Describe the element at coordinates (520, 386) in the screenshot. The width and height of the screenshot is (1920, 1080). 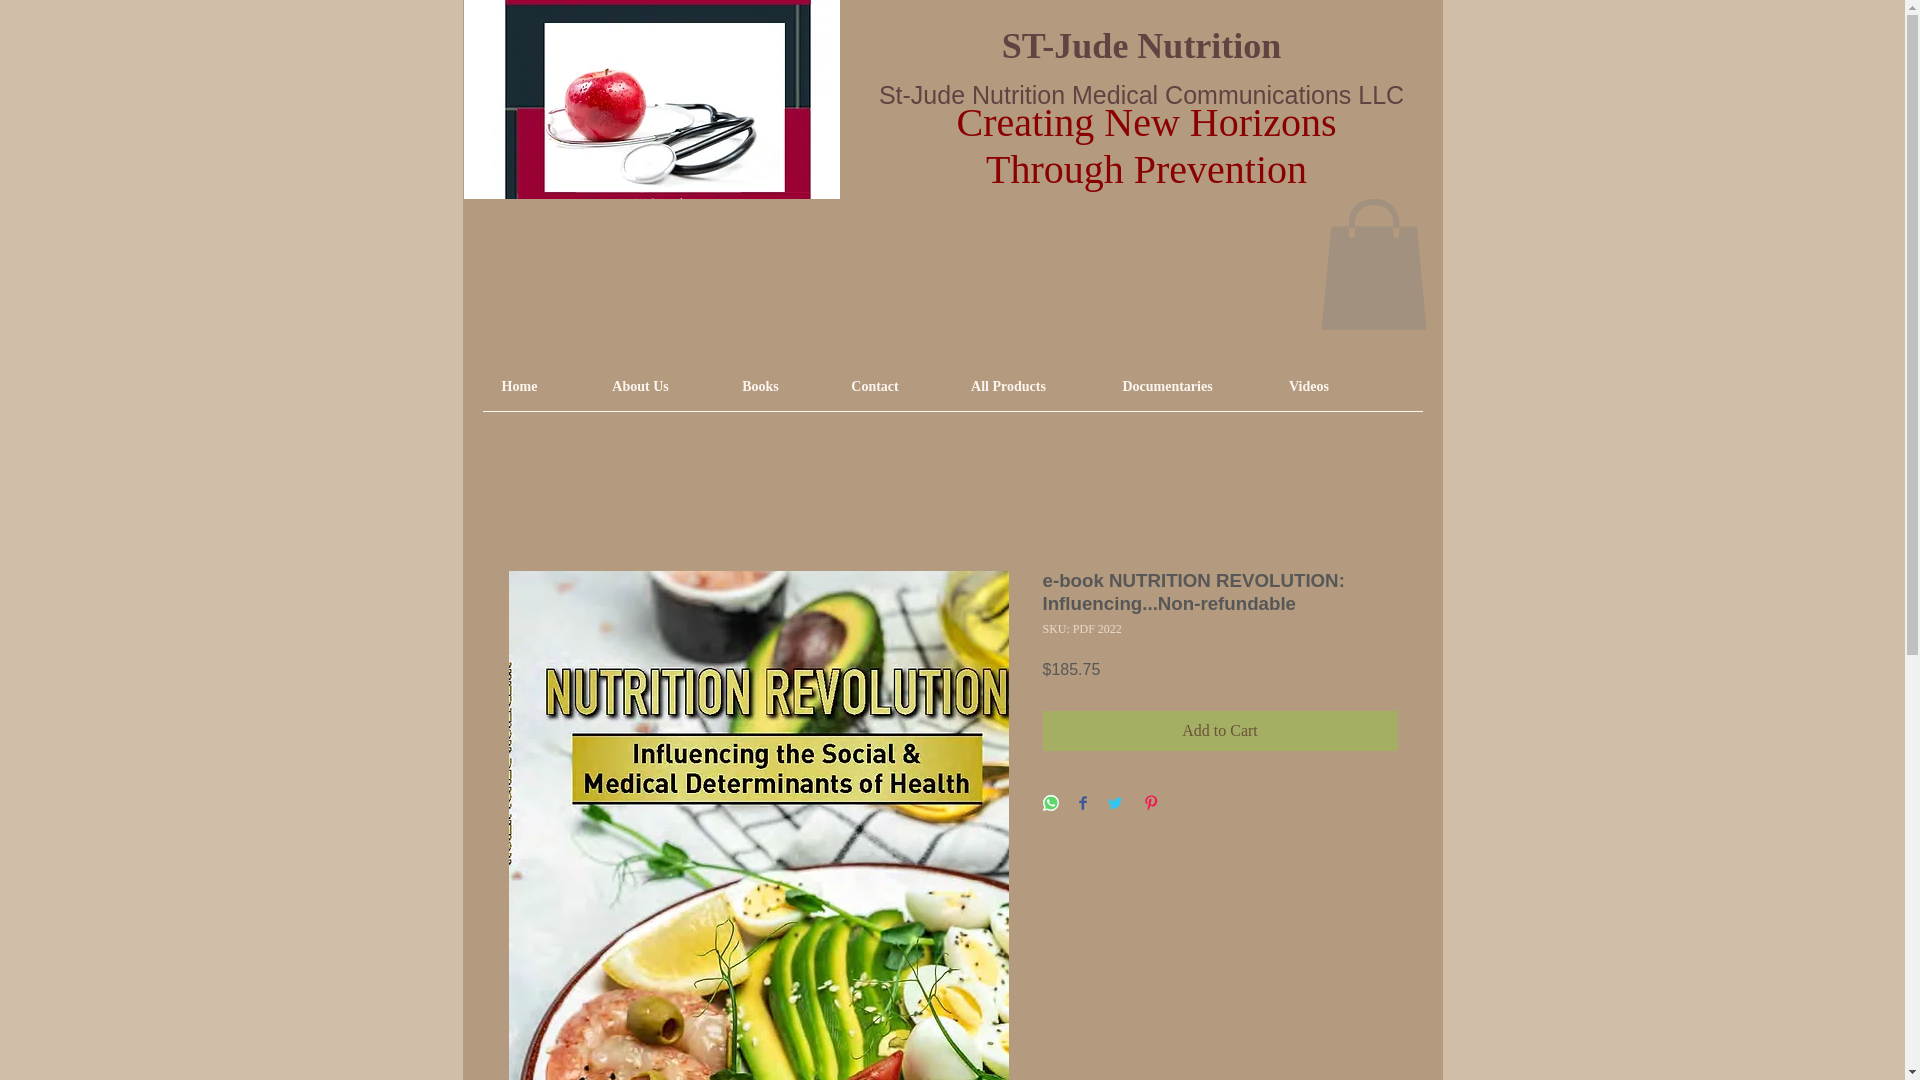
I see `Home` at that location.